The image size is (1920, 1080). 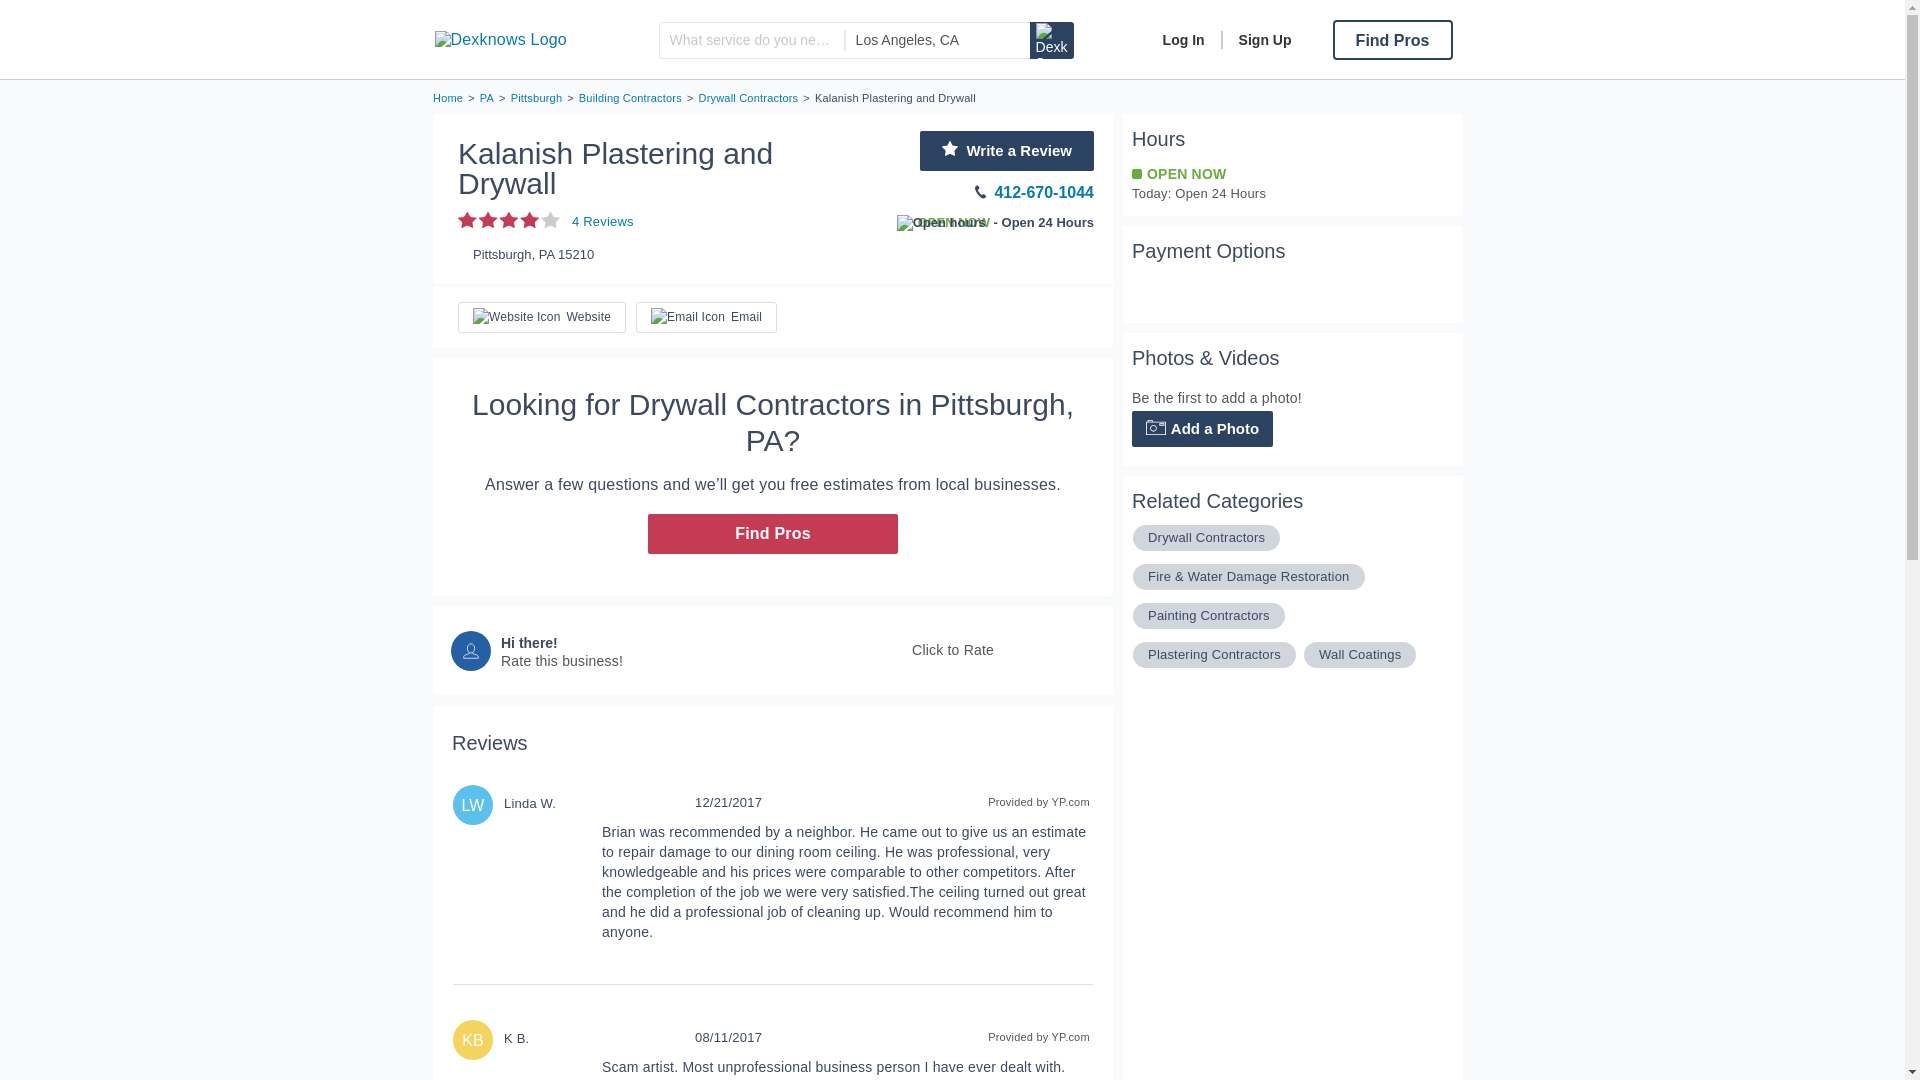 I want to click on Pittsburgh, so click(x=536, y=97).